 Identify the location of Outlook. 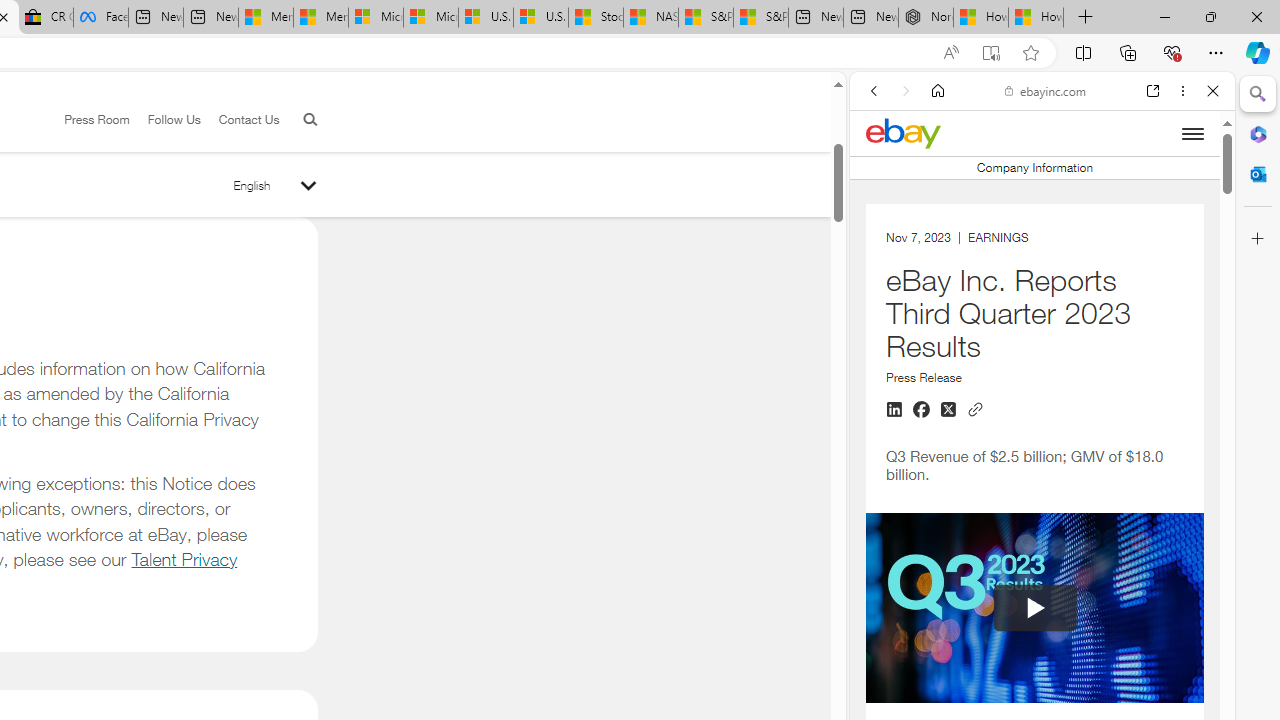
(1258, 174).